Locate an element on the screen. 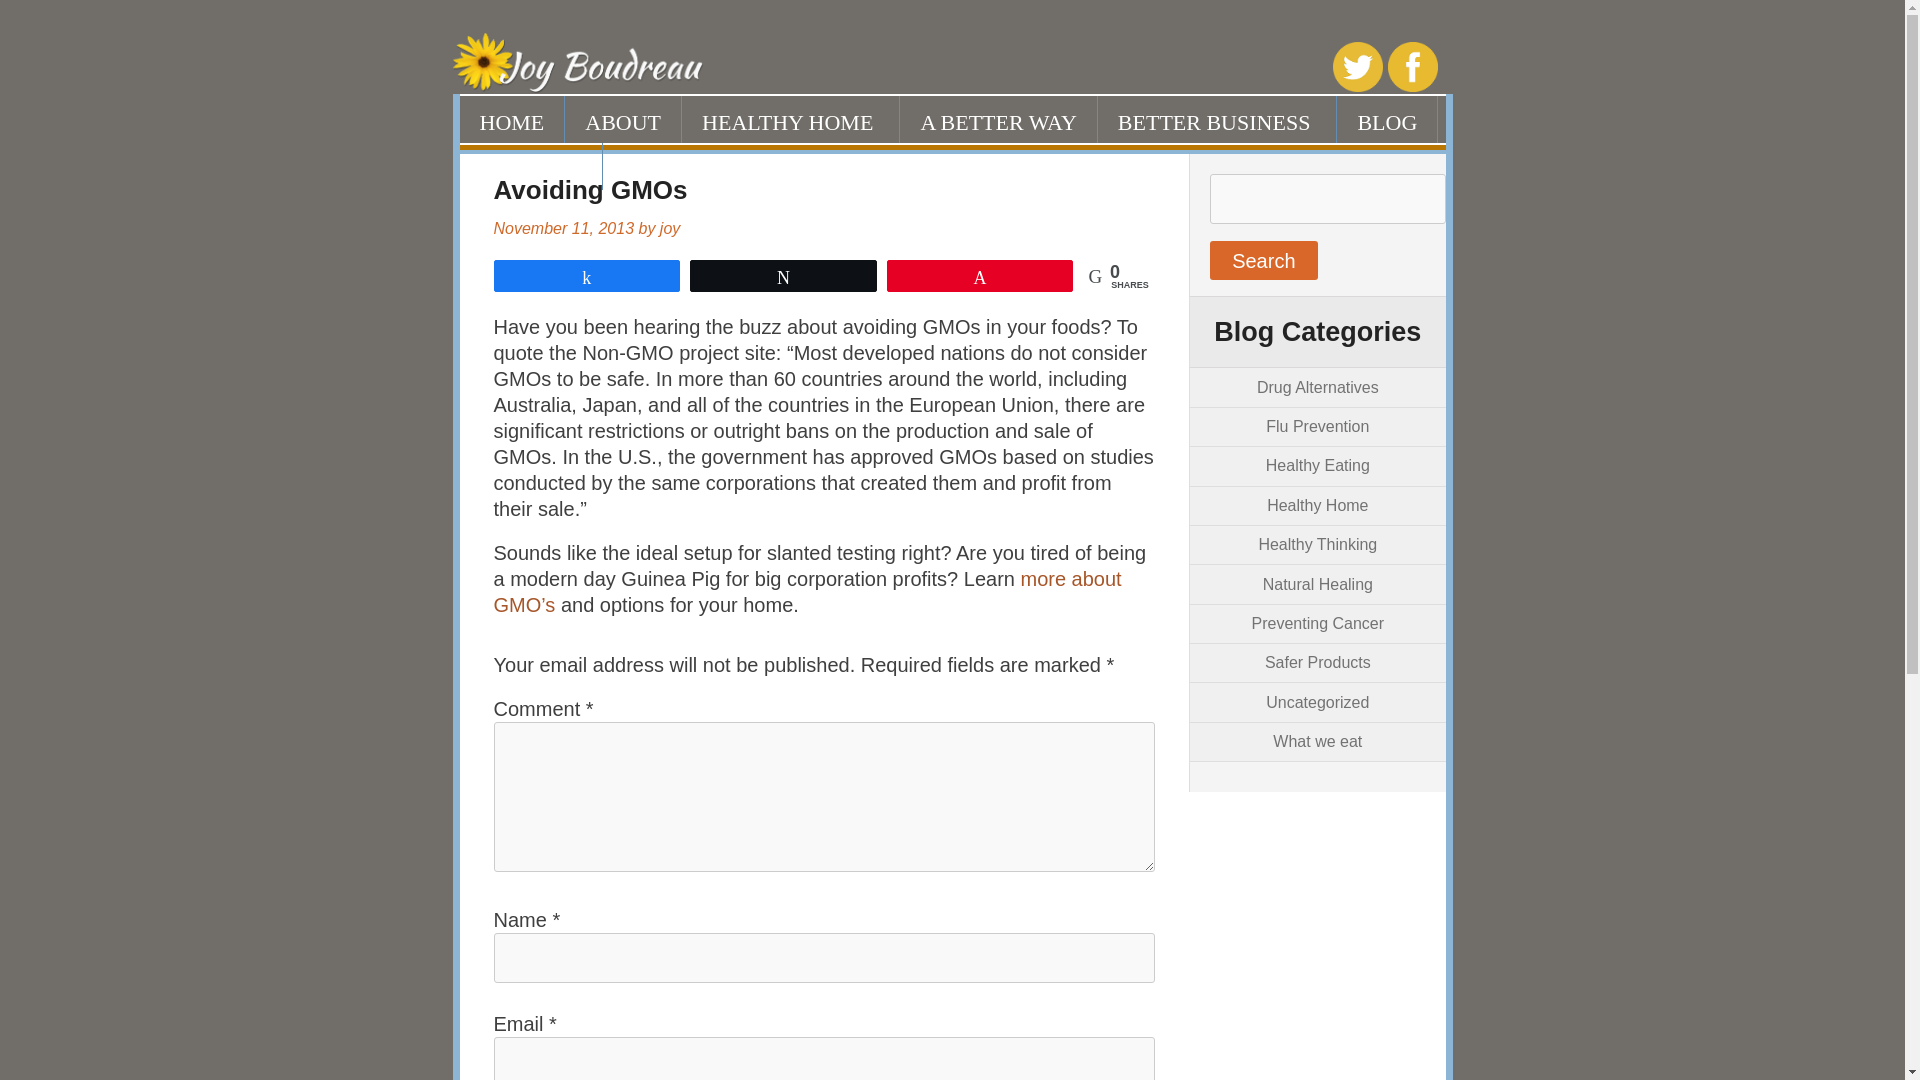 The height and width of the screenshot is (1080, 1920). CONTACT is located at coordinates (531, 166).